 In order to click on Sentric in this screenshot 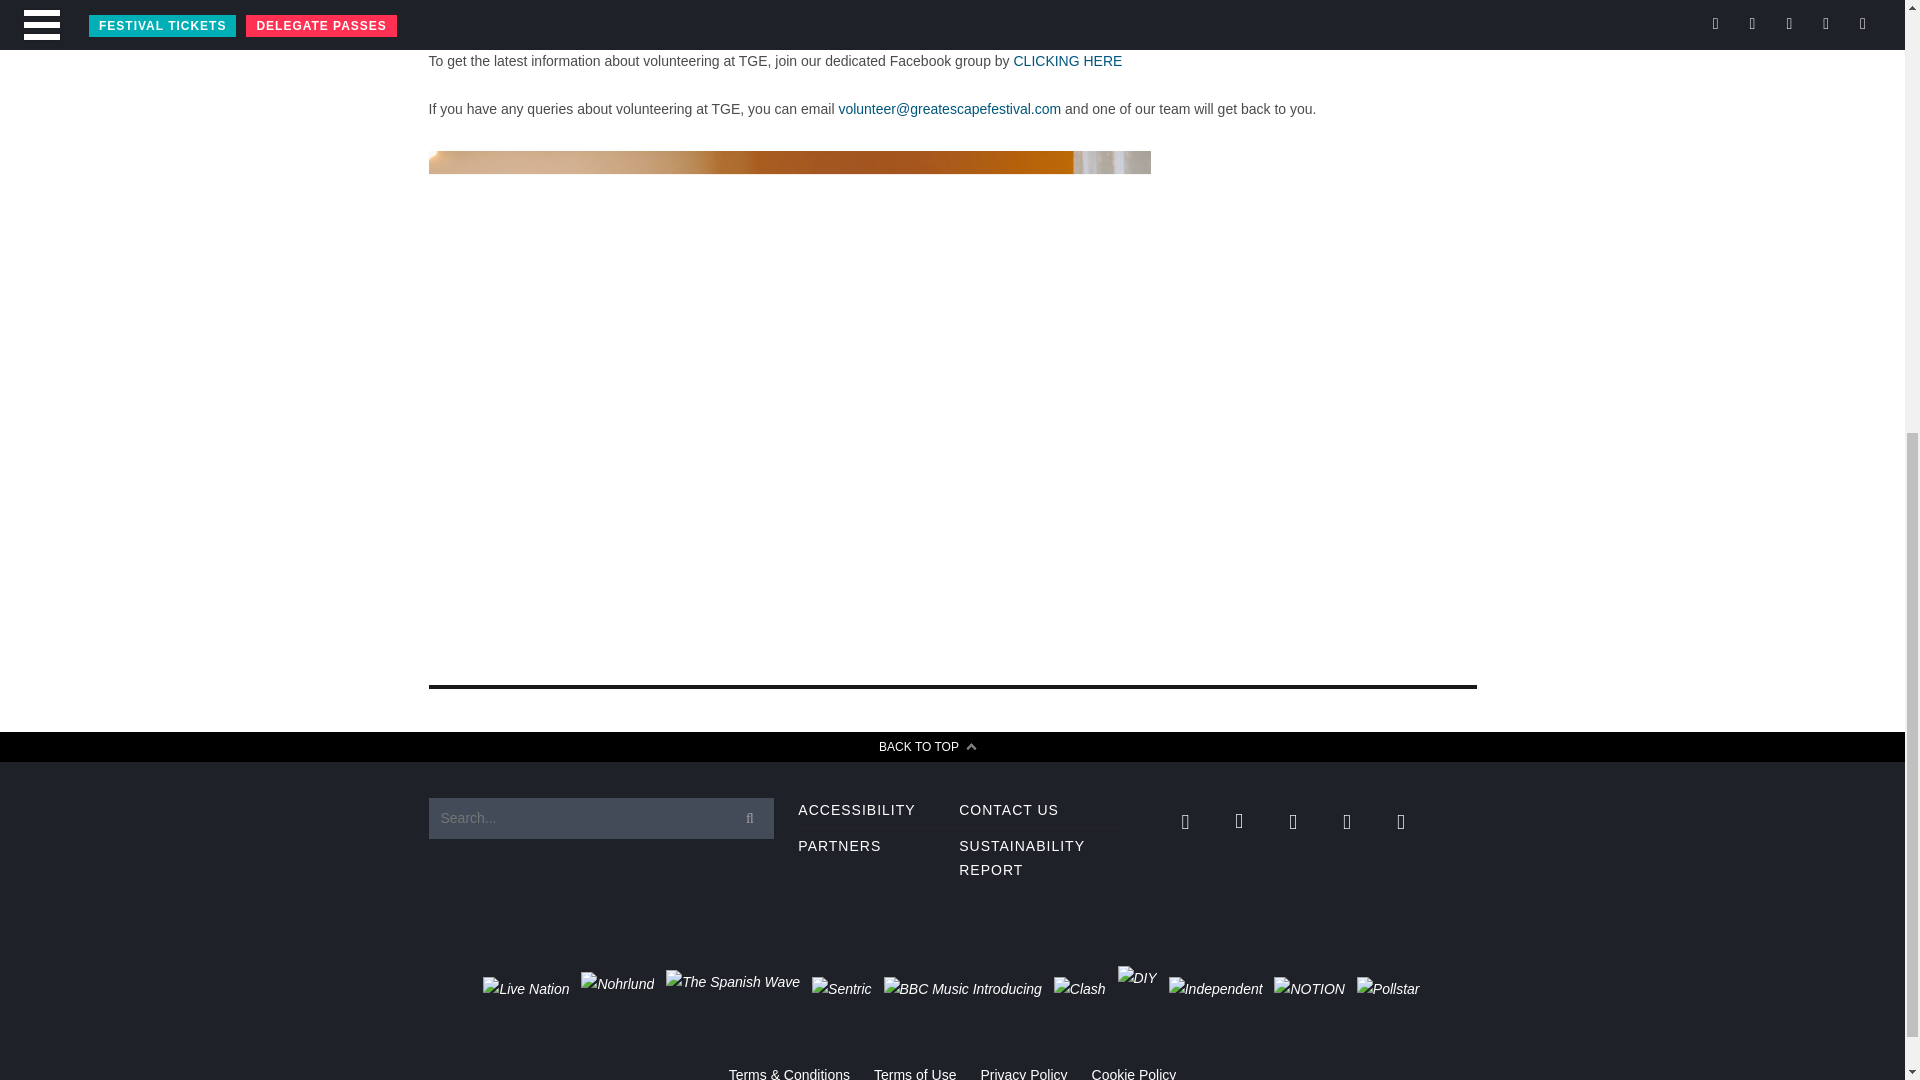, I will do `click(842, 990)`.